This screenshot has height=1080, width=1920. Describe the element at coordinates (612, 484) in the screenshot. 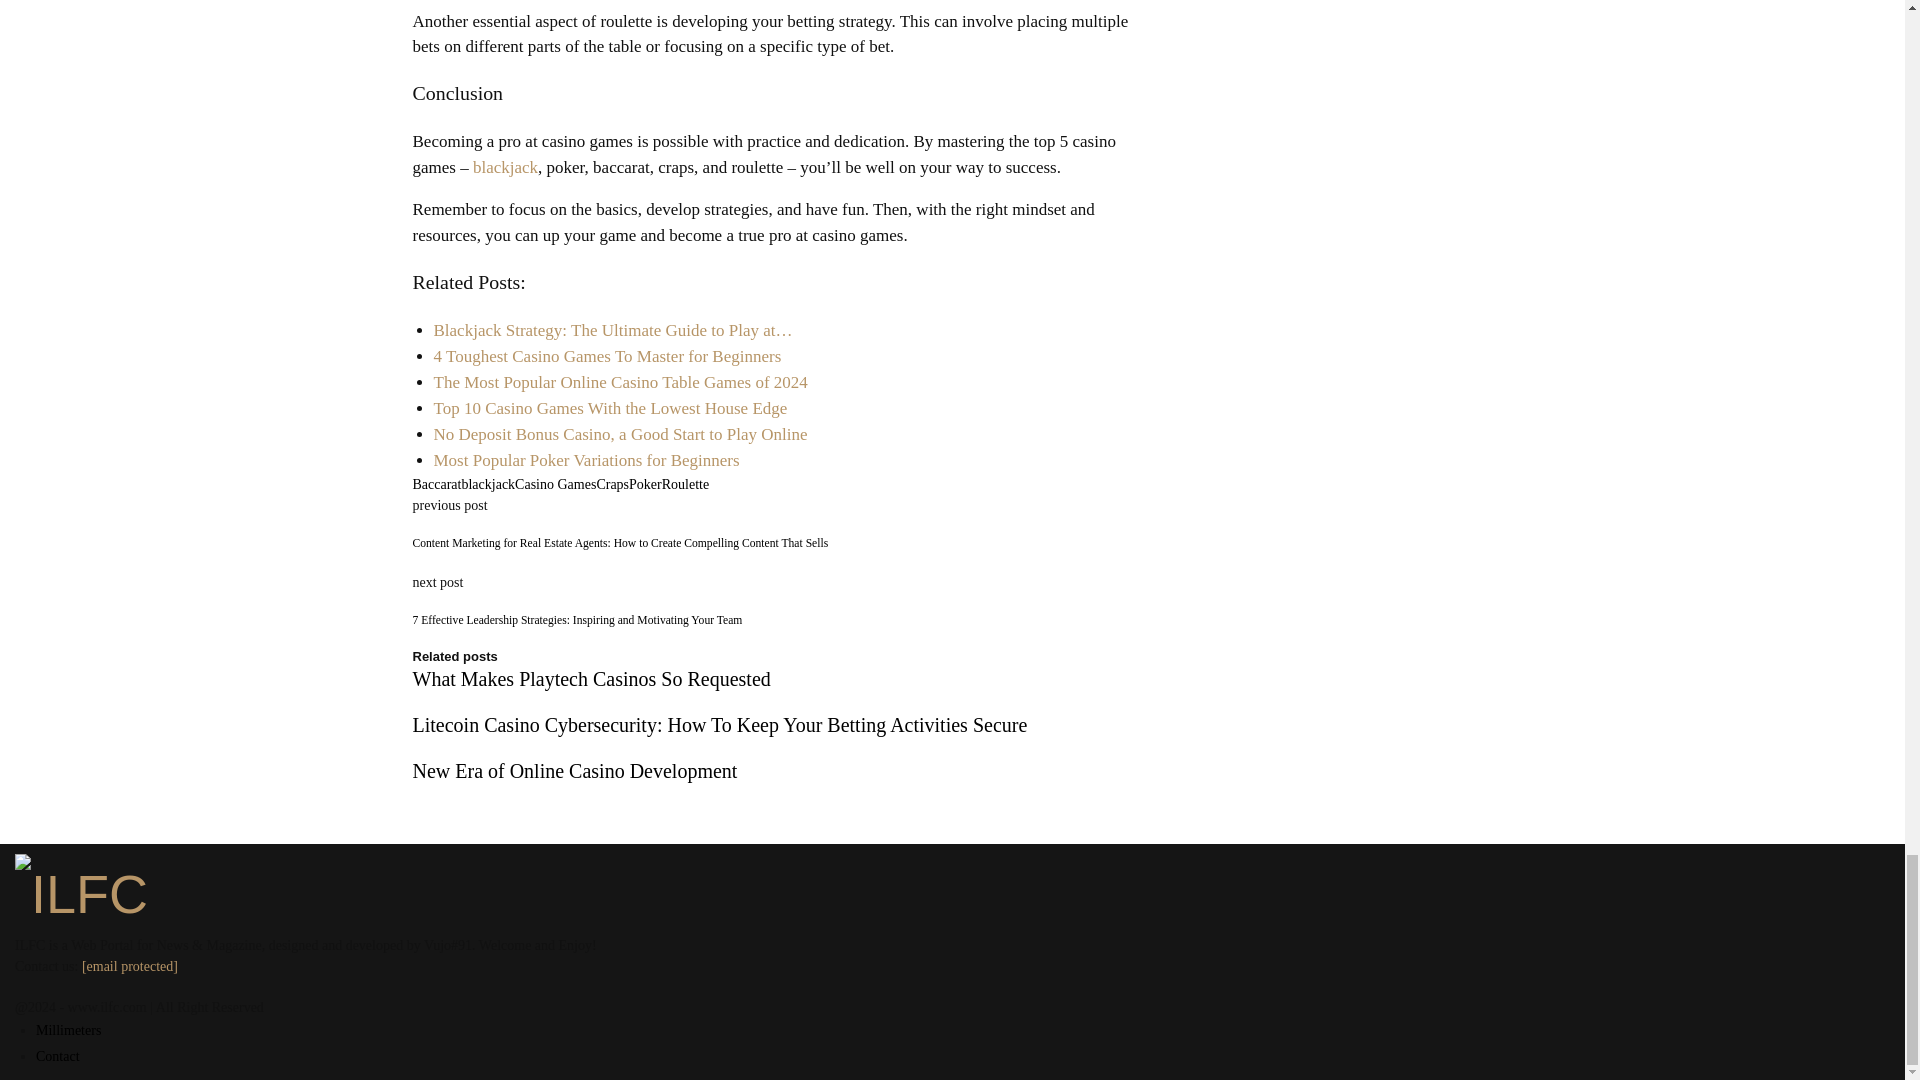

I see `Craps` at that location.